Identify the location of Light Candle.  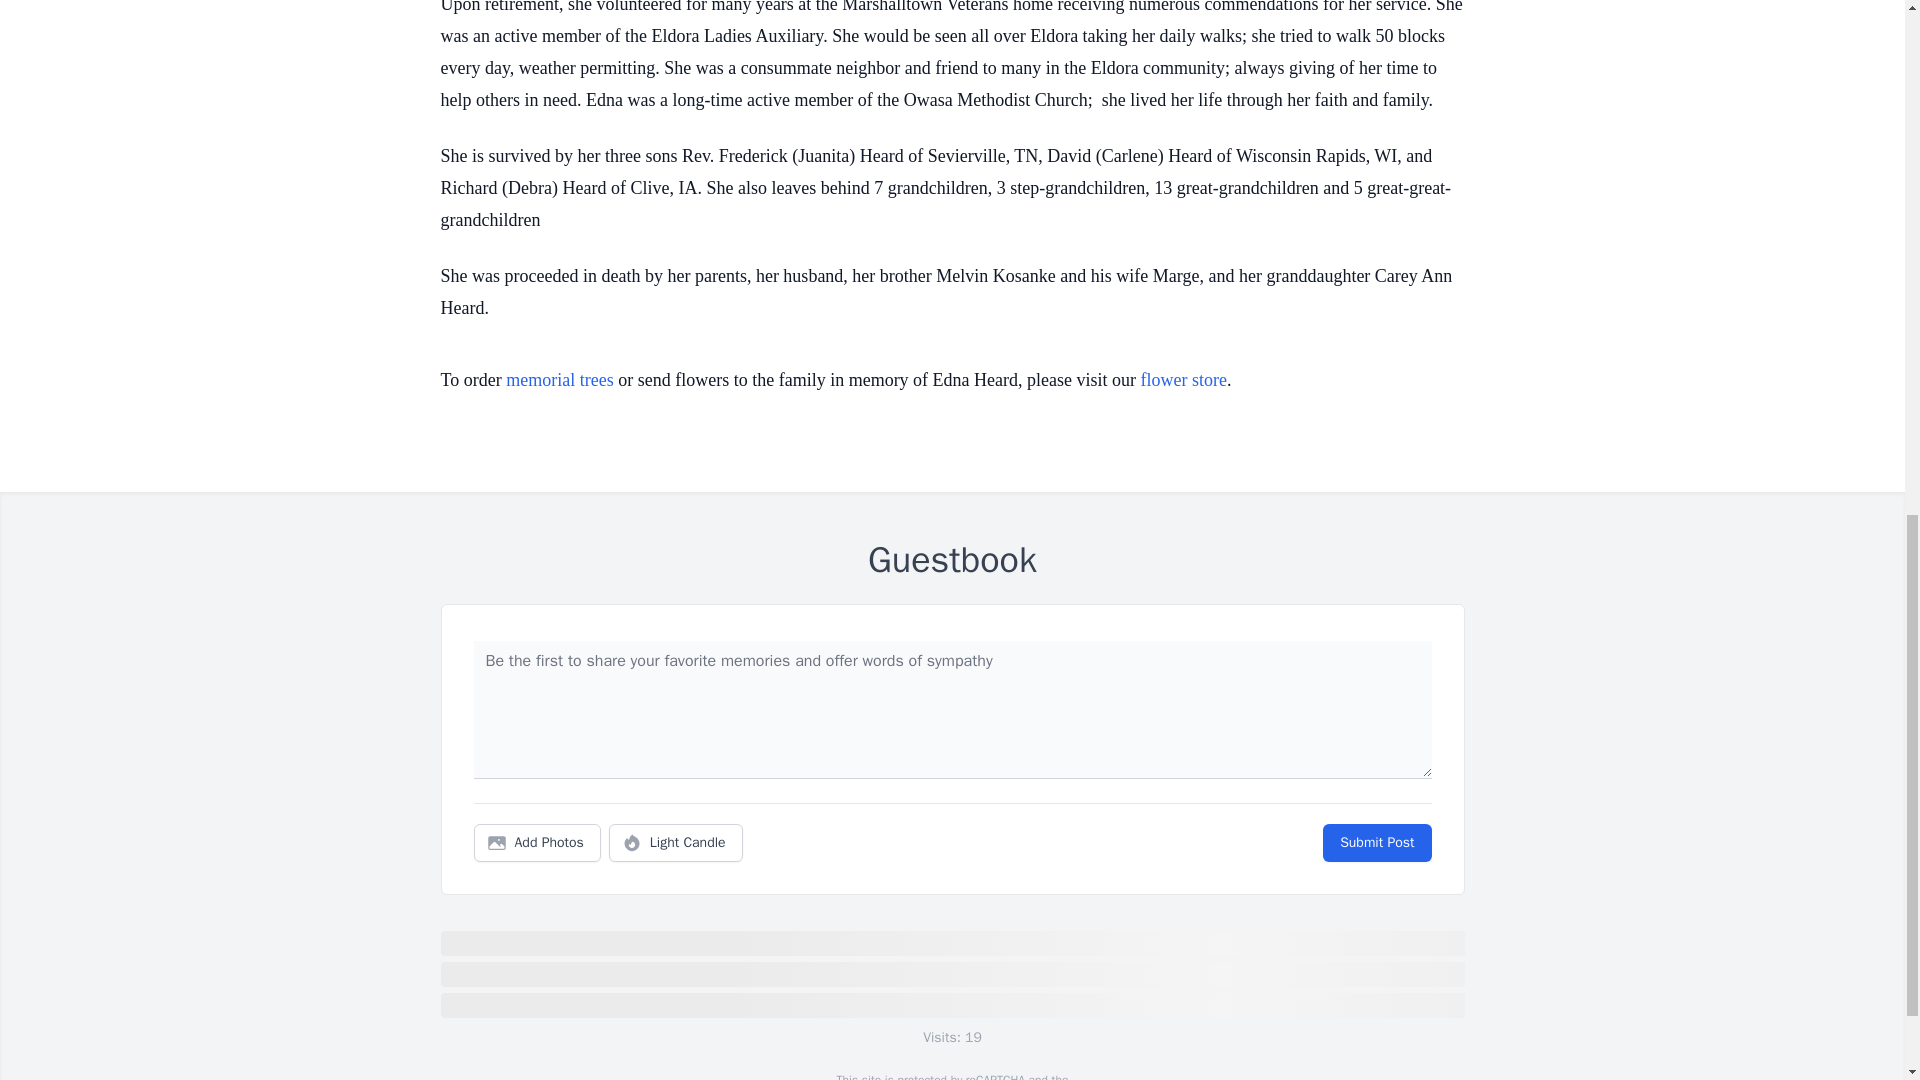
(676, 842).